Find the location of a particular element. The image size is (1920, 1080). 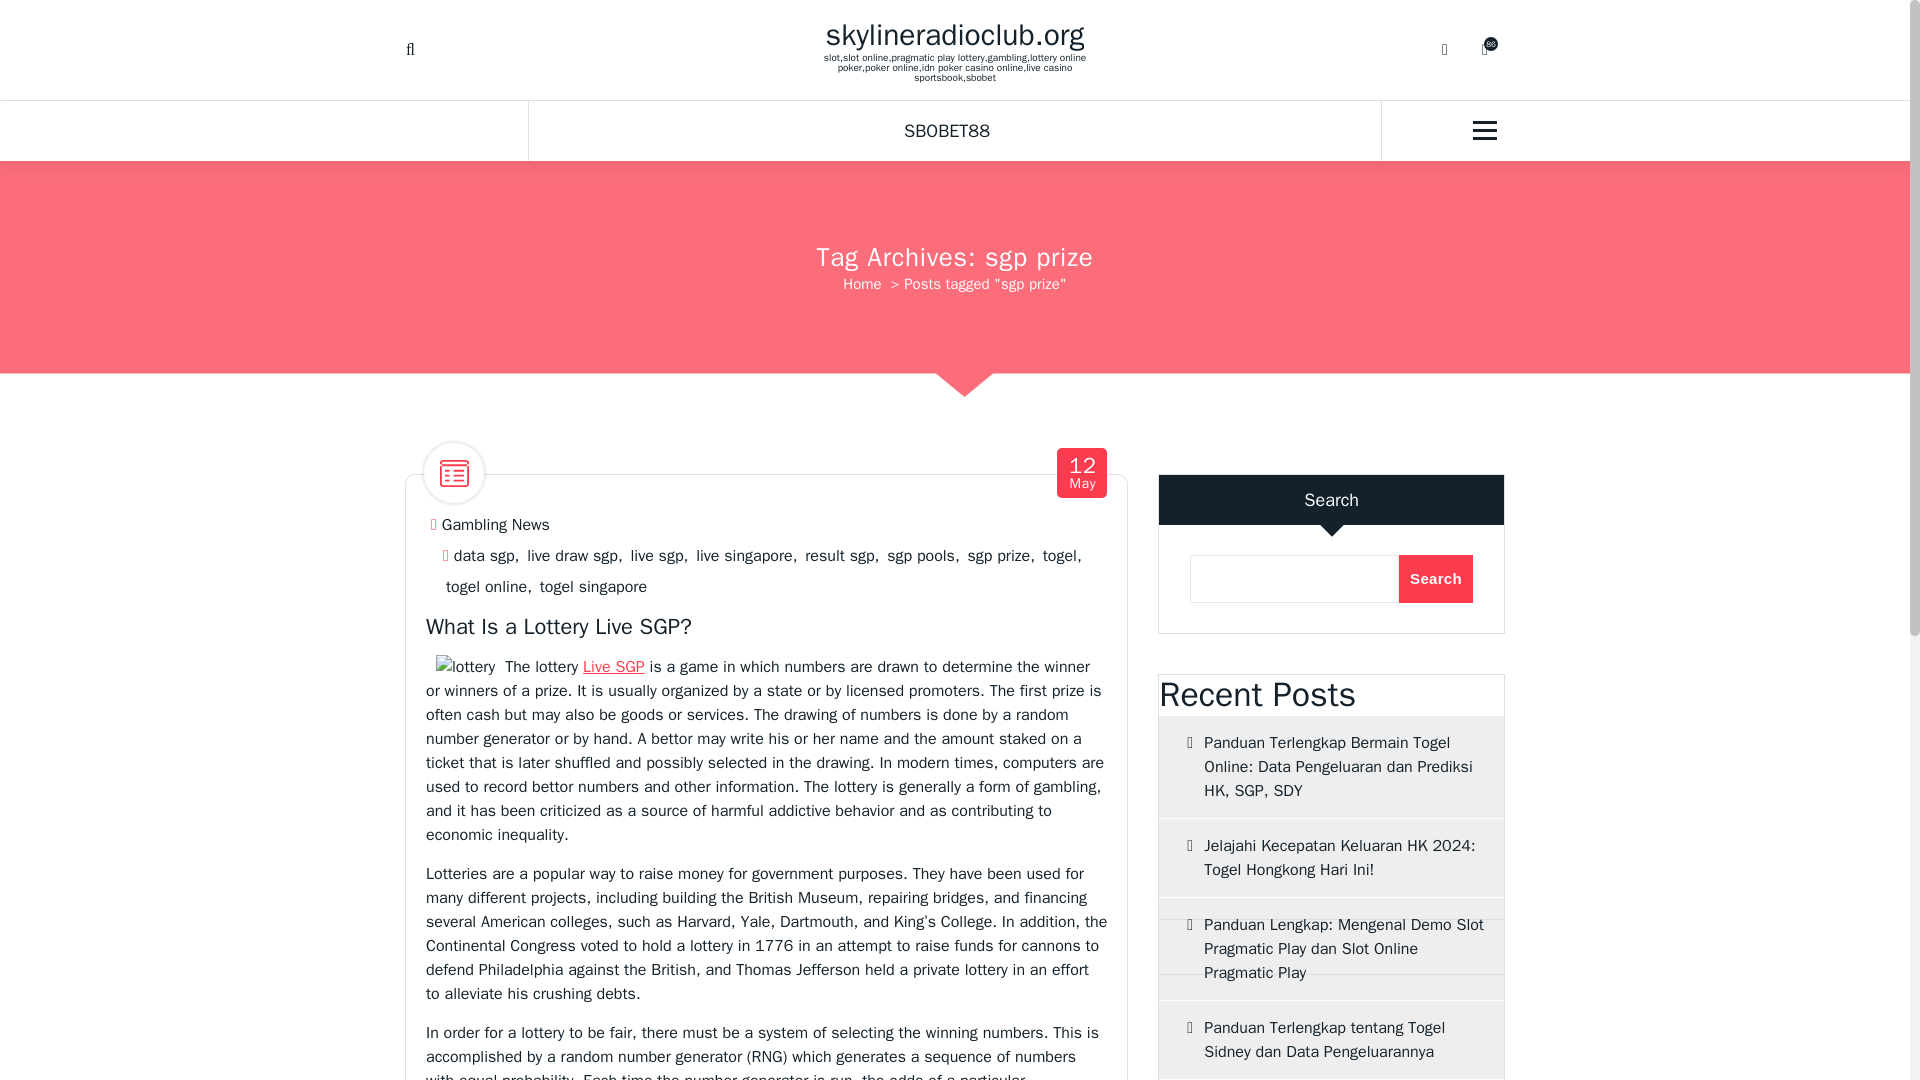

togel online is located at coordinates (486, 587).